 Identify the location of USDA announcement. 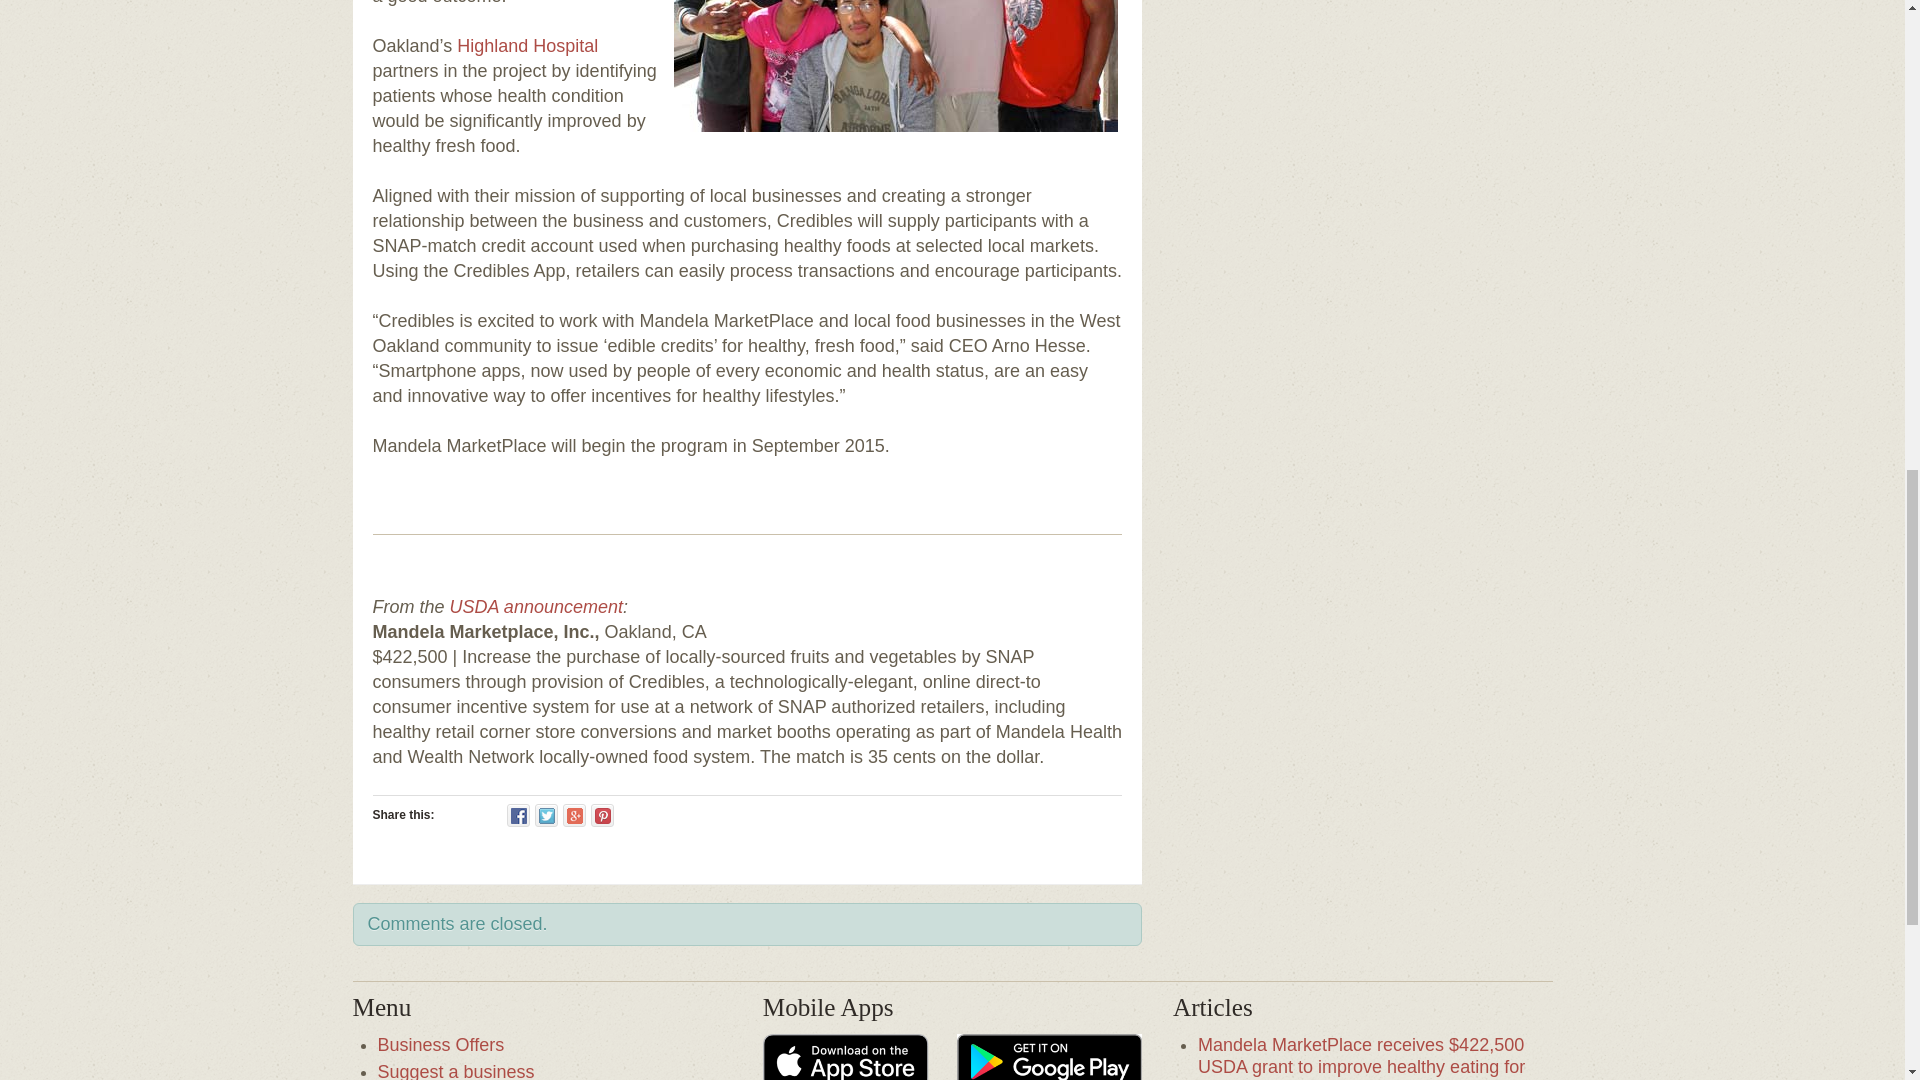
(536, 606).